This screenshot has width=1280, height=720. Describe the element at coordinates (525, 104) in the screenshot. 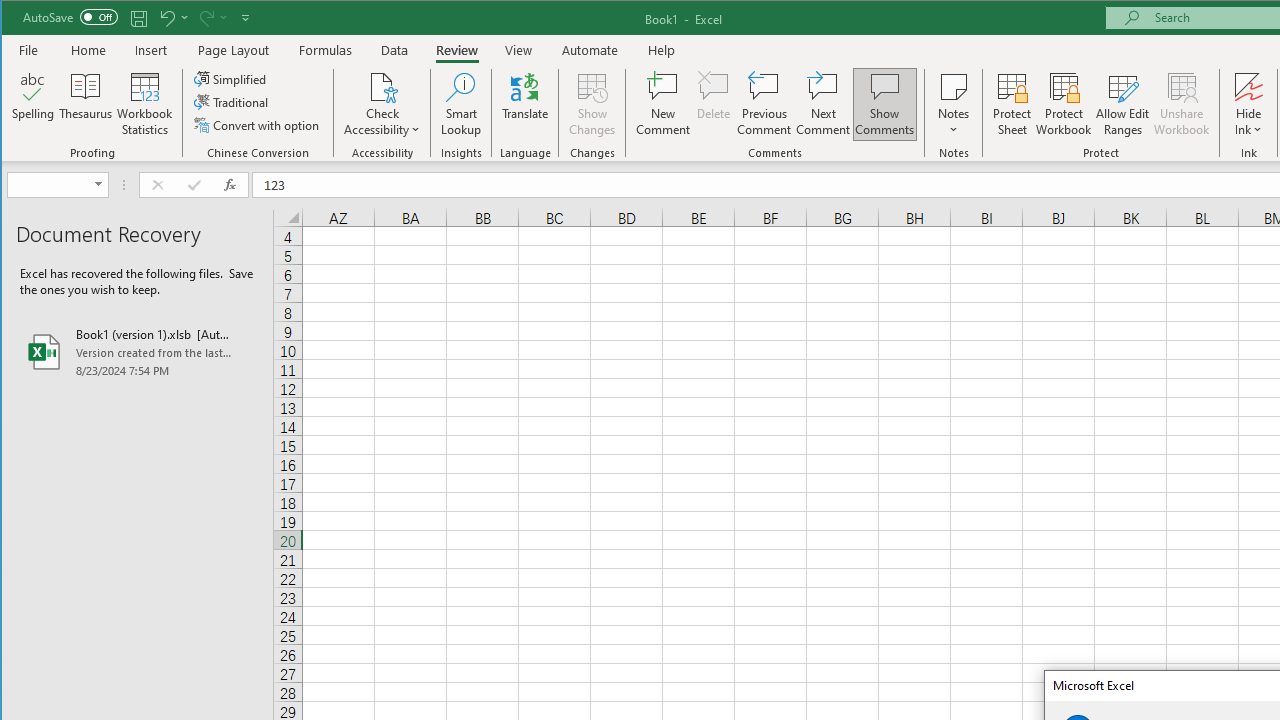

I see `Translate` at that location.